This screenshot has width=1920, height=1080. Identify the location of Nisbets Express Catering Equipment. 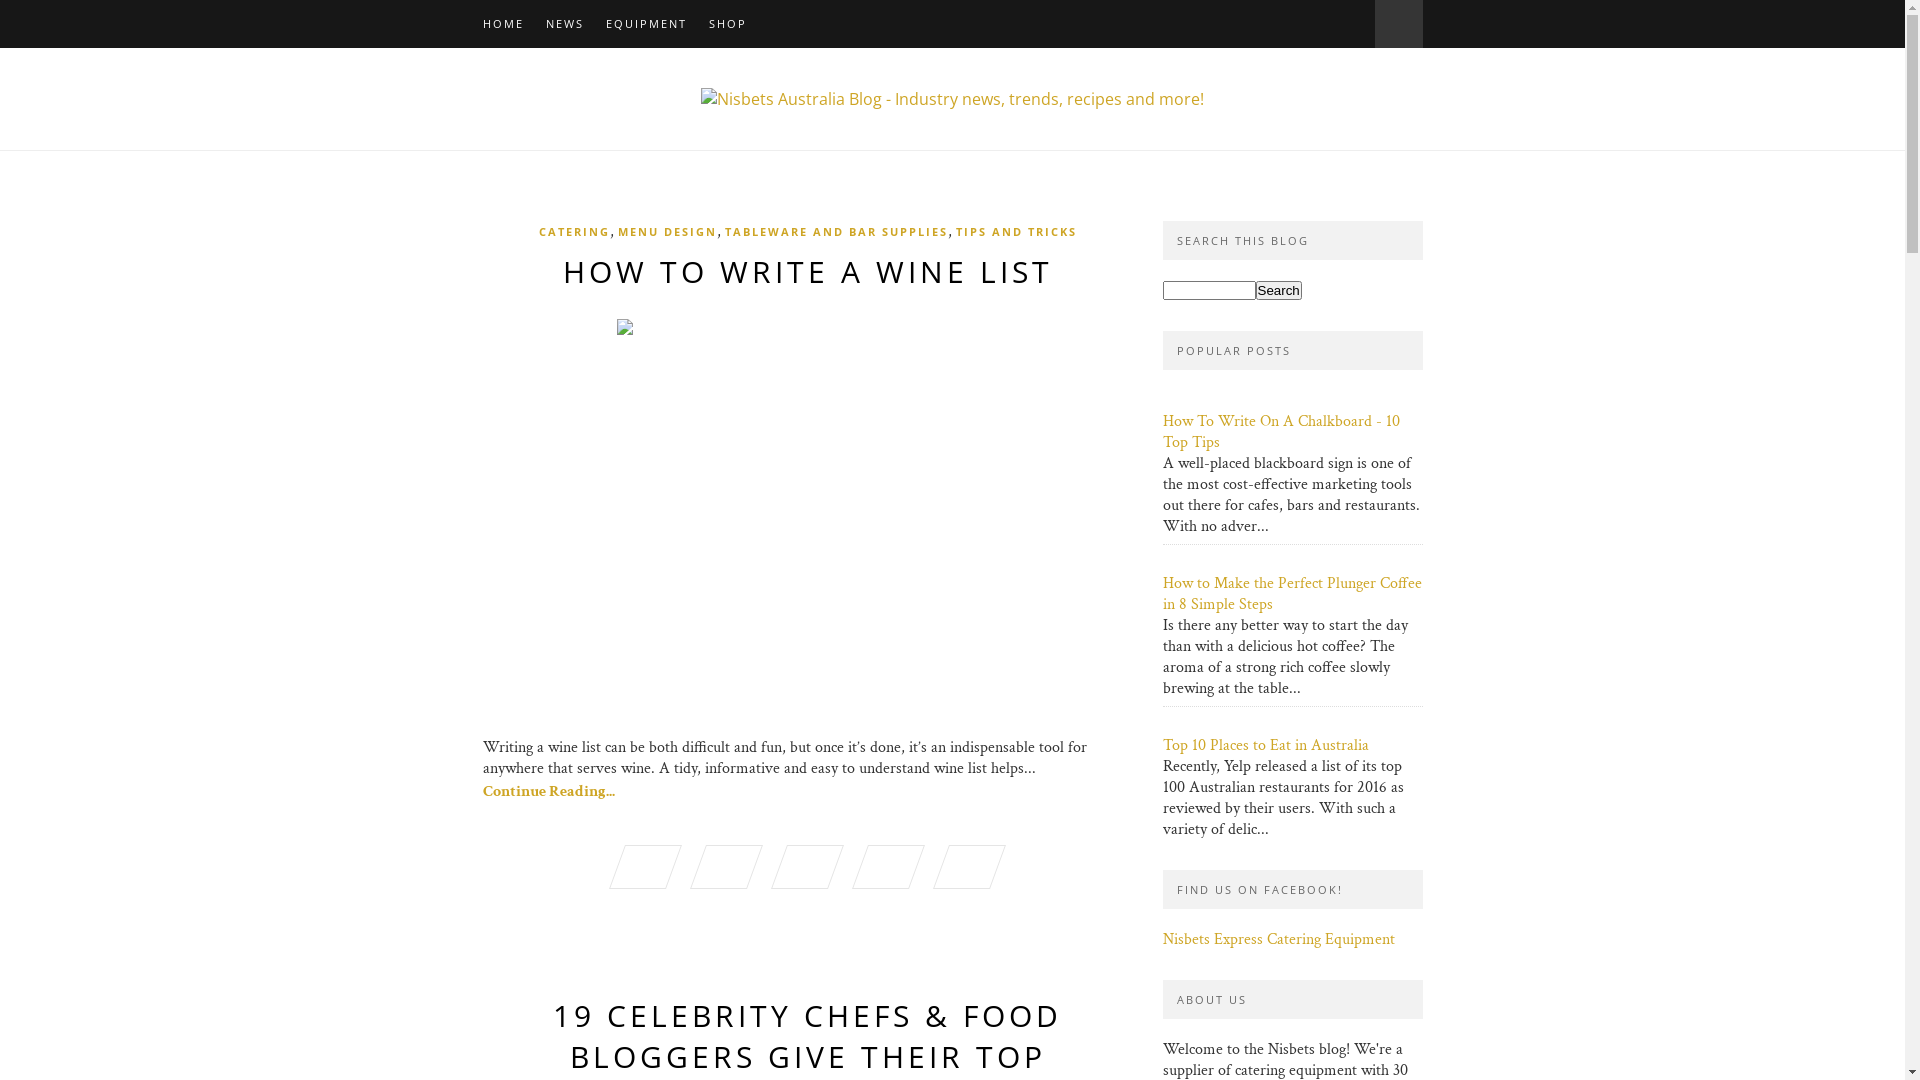
(1278, 940).